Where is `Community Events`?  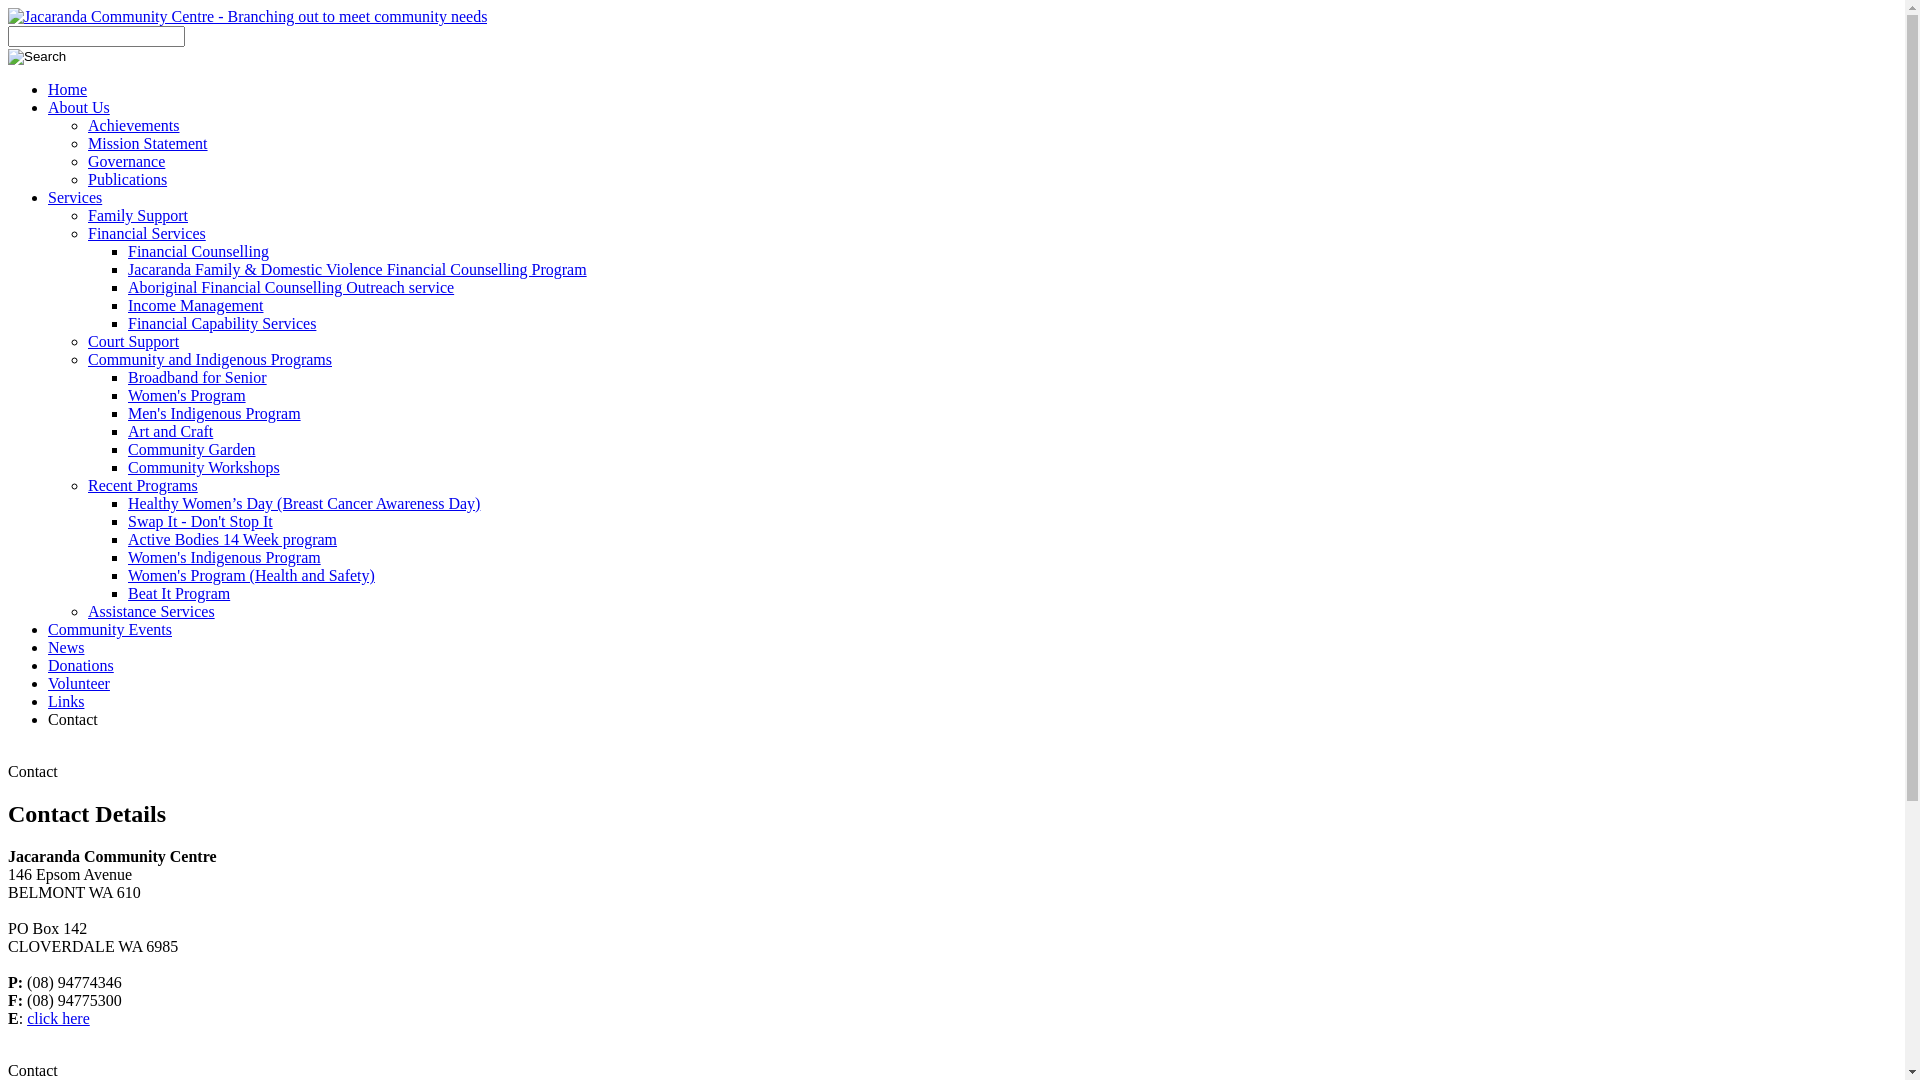
Community Events is located at coordinates (110, 630).